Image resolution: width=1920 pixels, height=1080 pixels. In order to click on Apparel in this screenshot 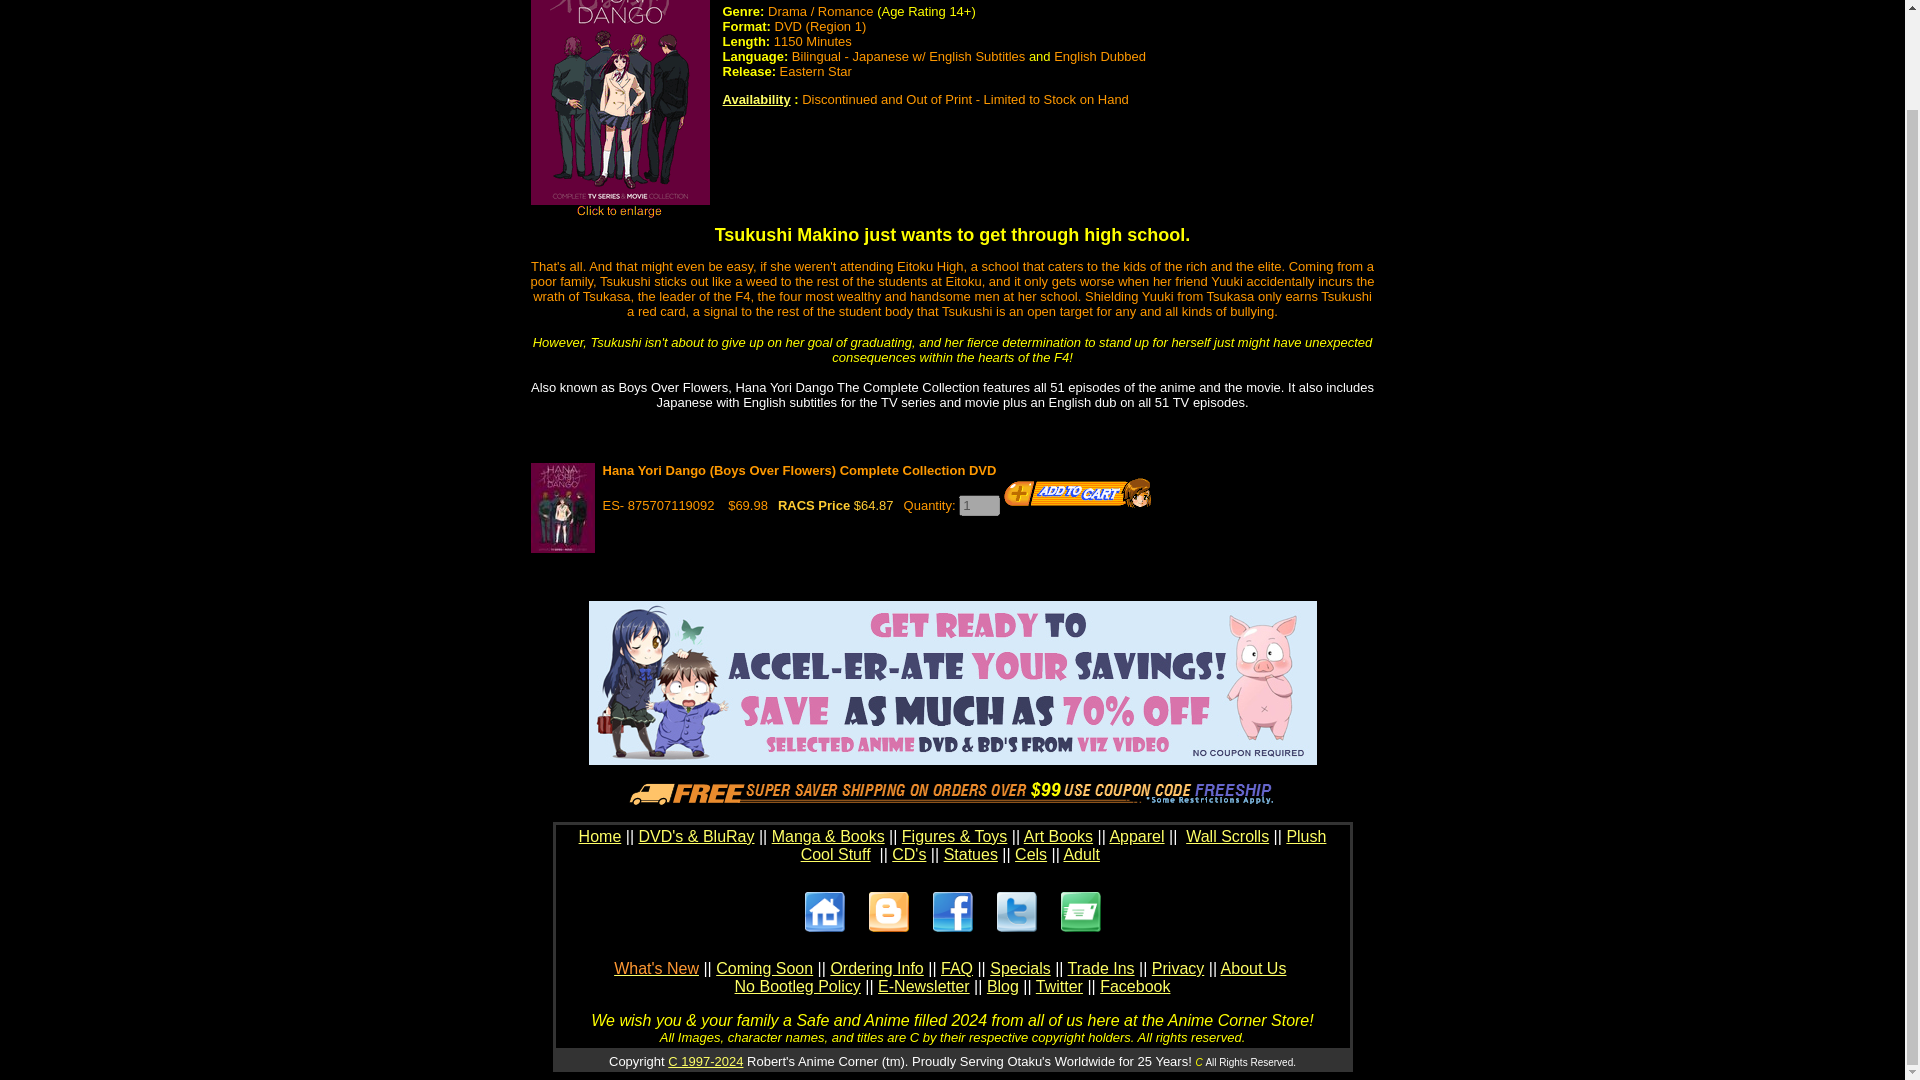, I will do `click(1136, 836)`.